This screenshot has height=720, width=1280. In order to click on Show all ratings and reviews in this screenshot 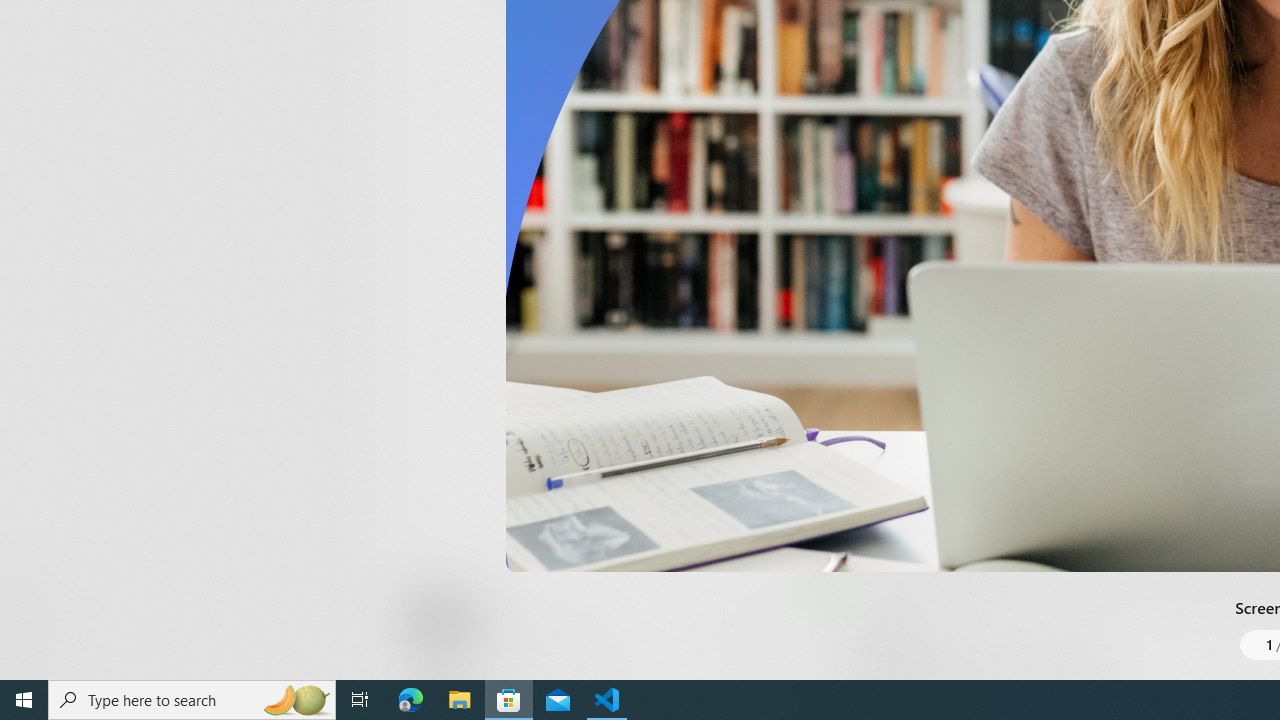, I will do `click(838, 454)`.